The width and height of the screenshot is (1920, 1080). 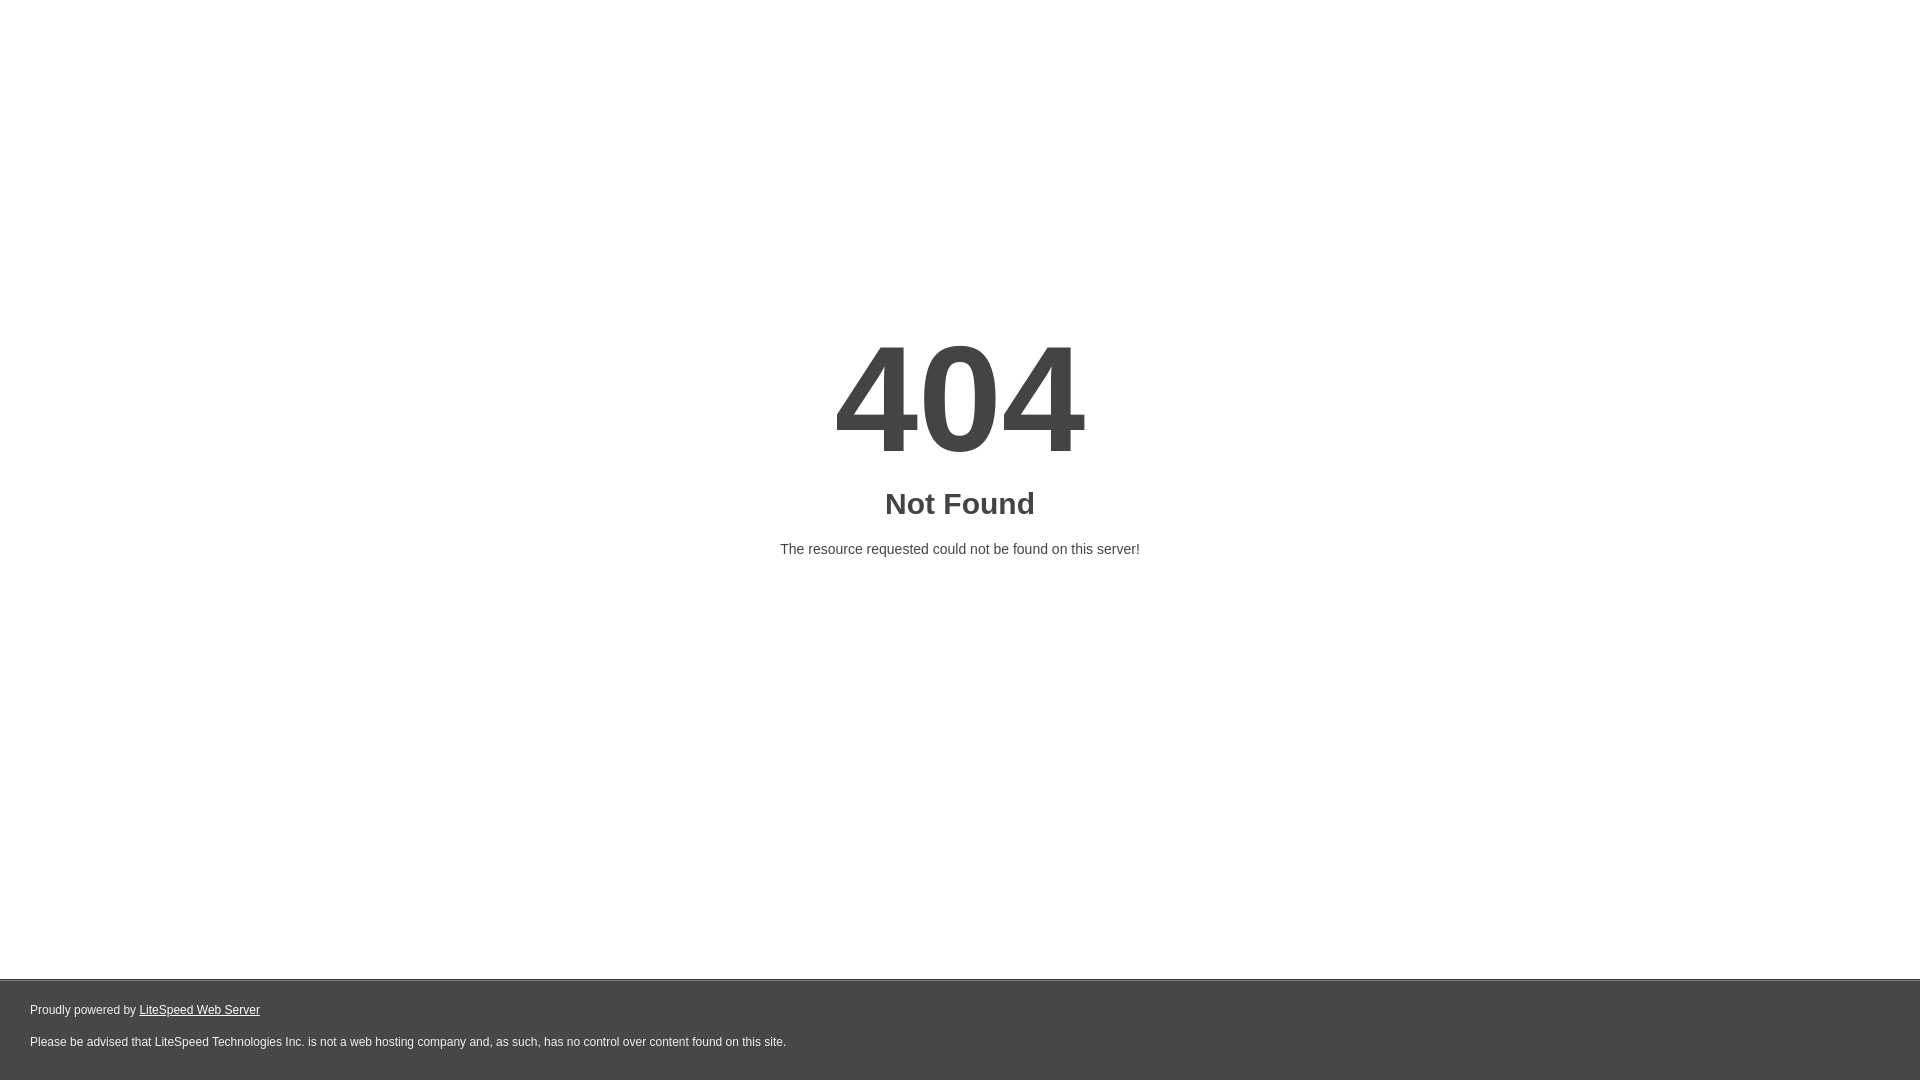 What do you see at coordinates (200, 1010) in the screenshot?
I see `LiteSpeed Web Server` at bounding box center [200, 1010].